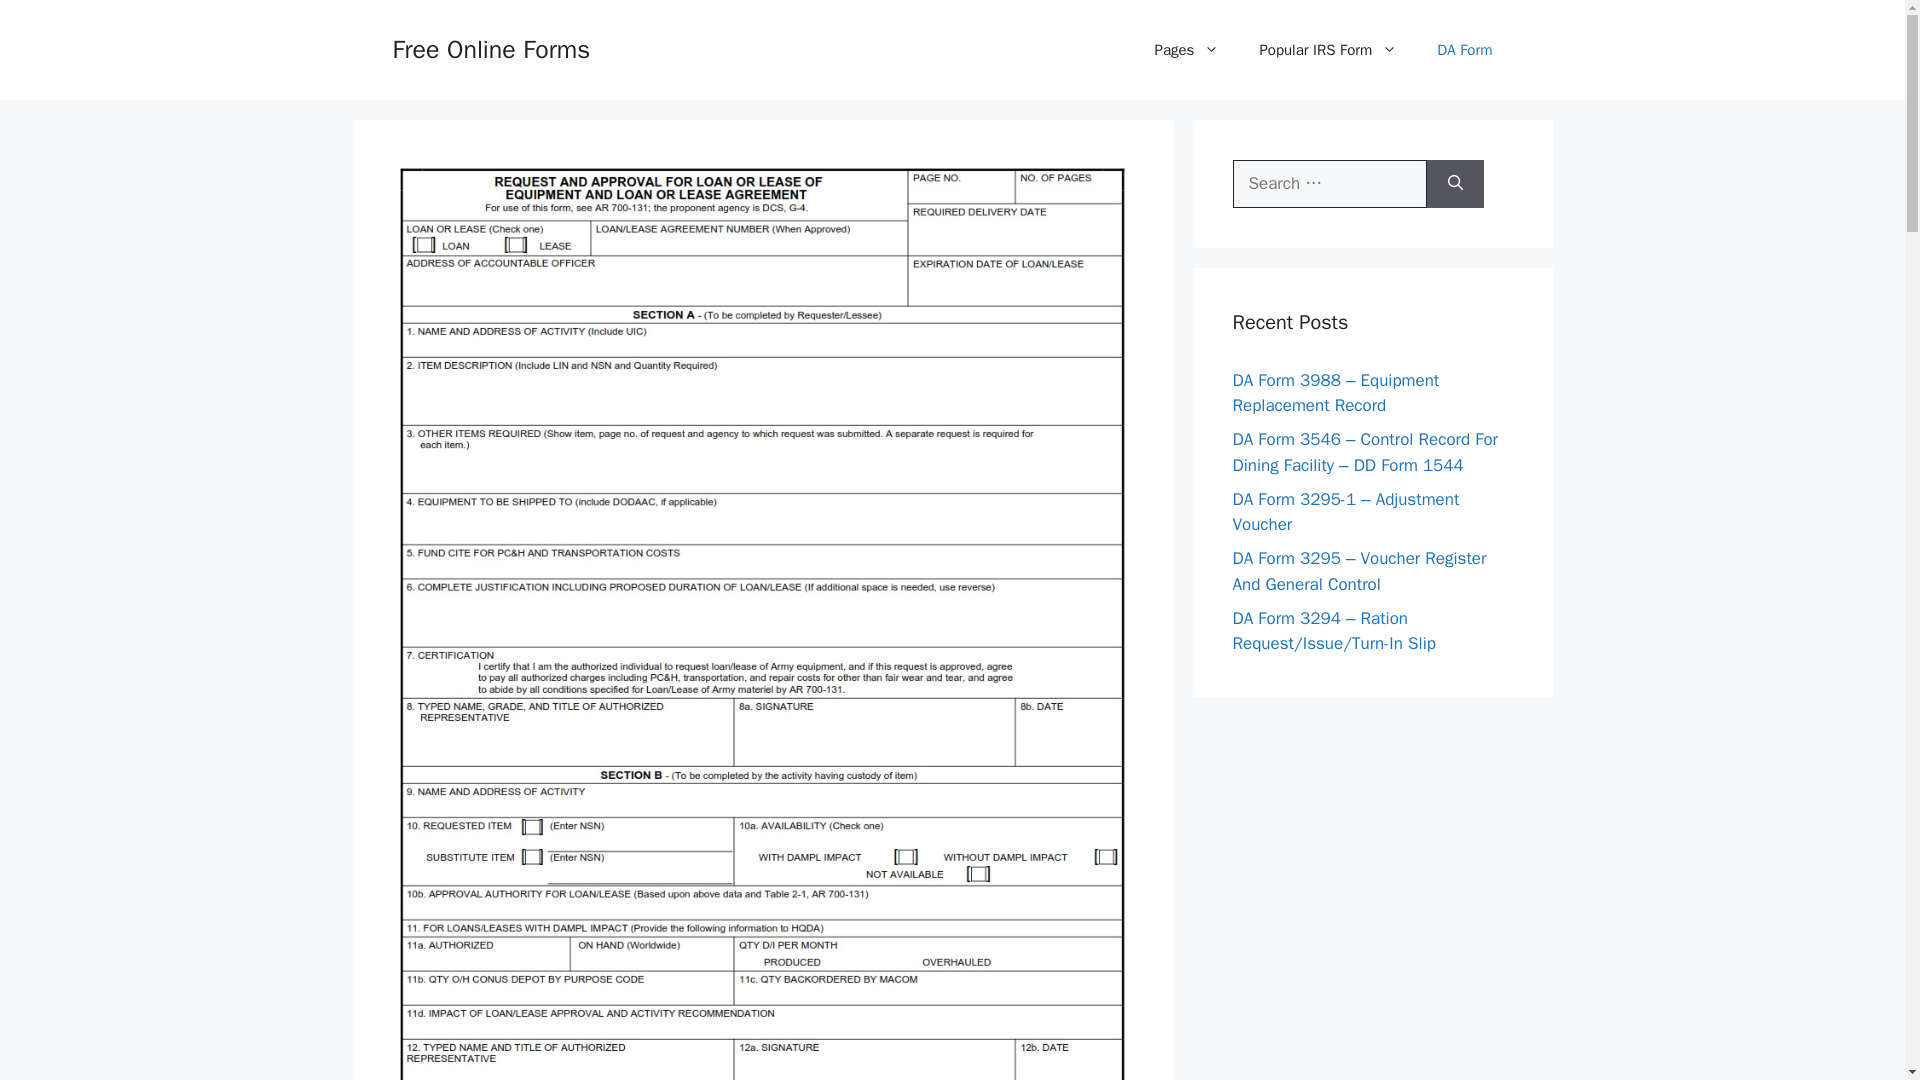 The image size is (1920, 1080). I want to click on DA Form, so click(1464, 50).